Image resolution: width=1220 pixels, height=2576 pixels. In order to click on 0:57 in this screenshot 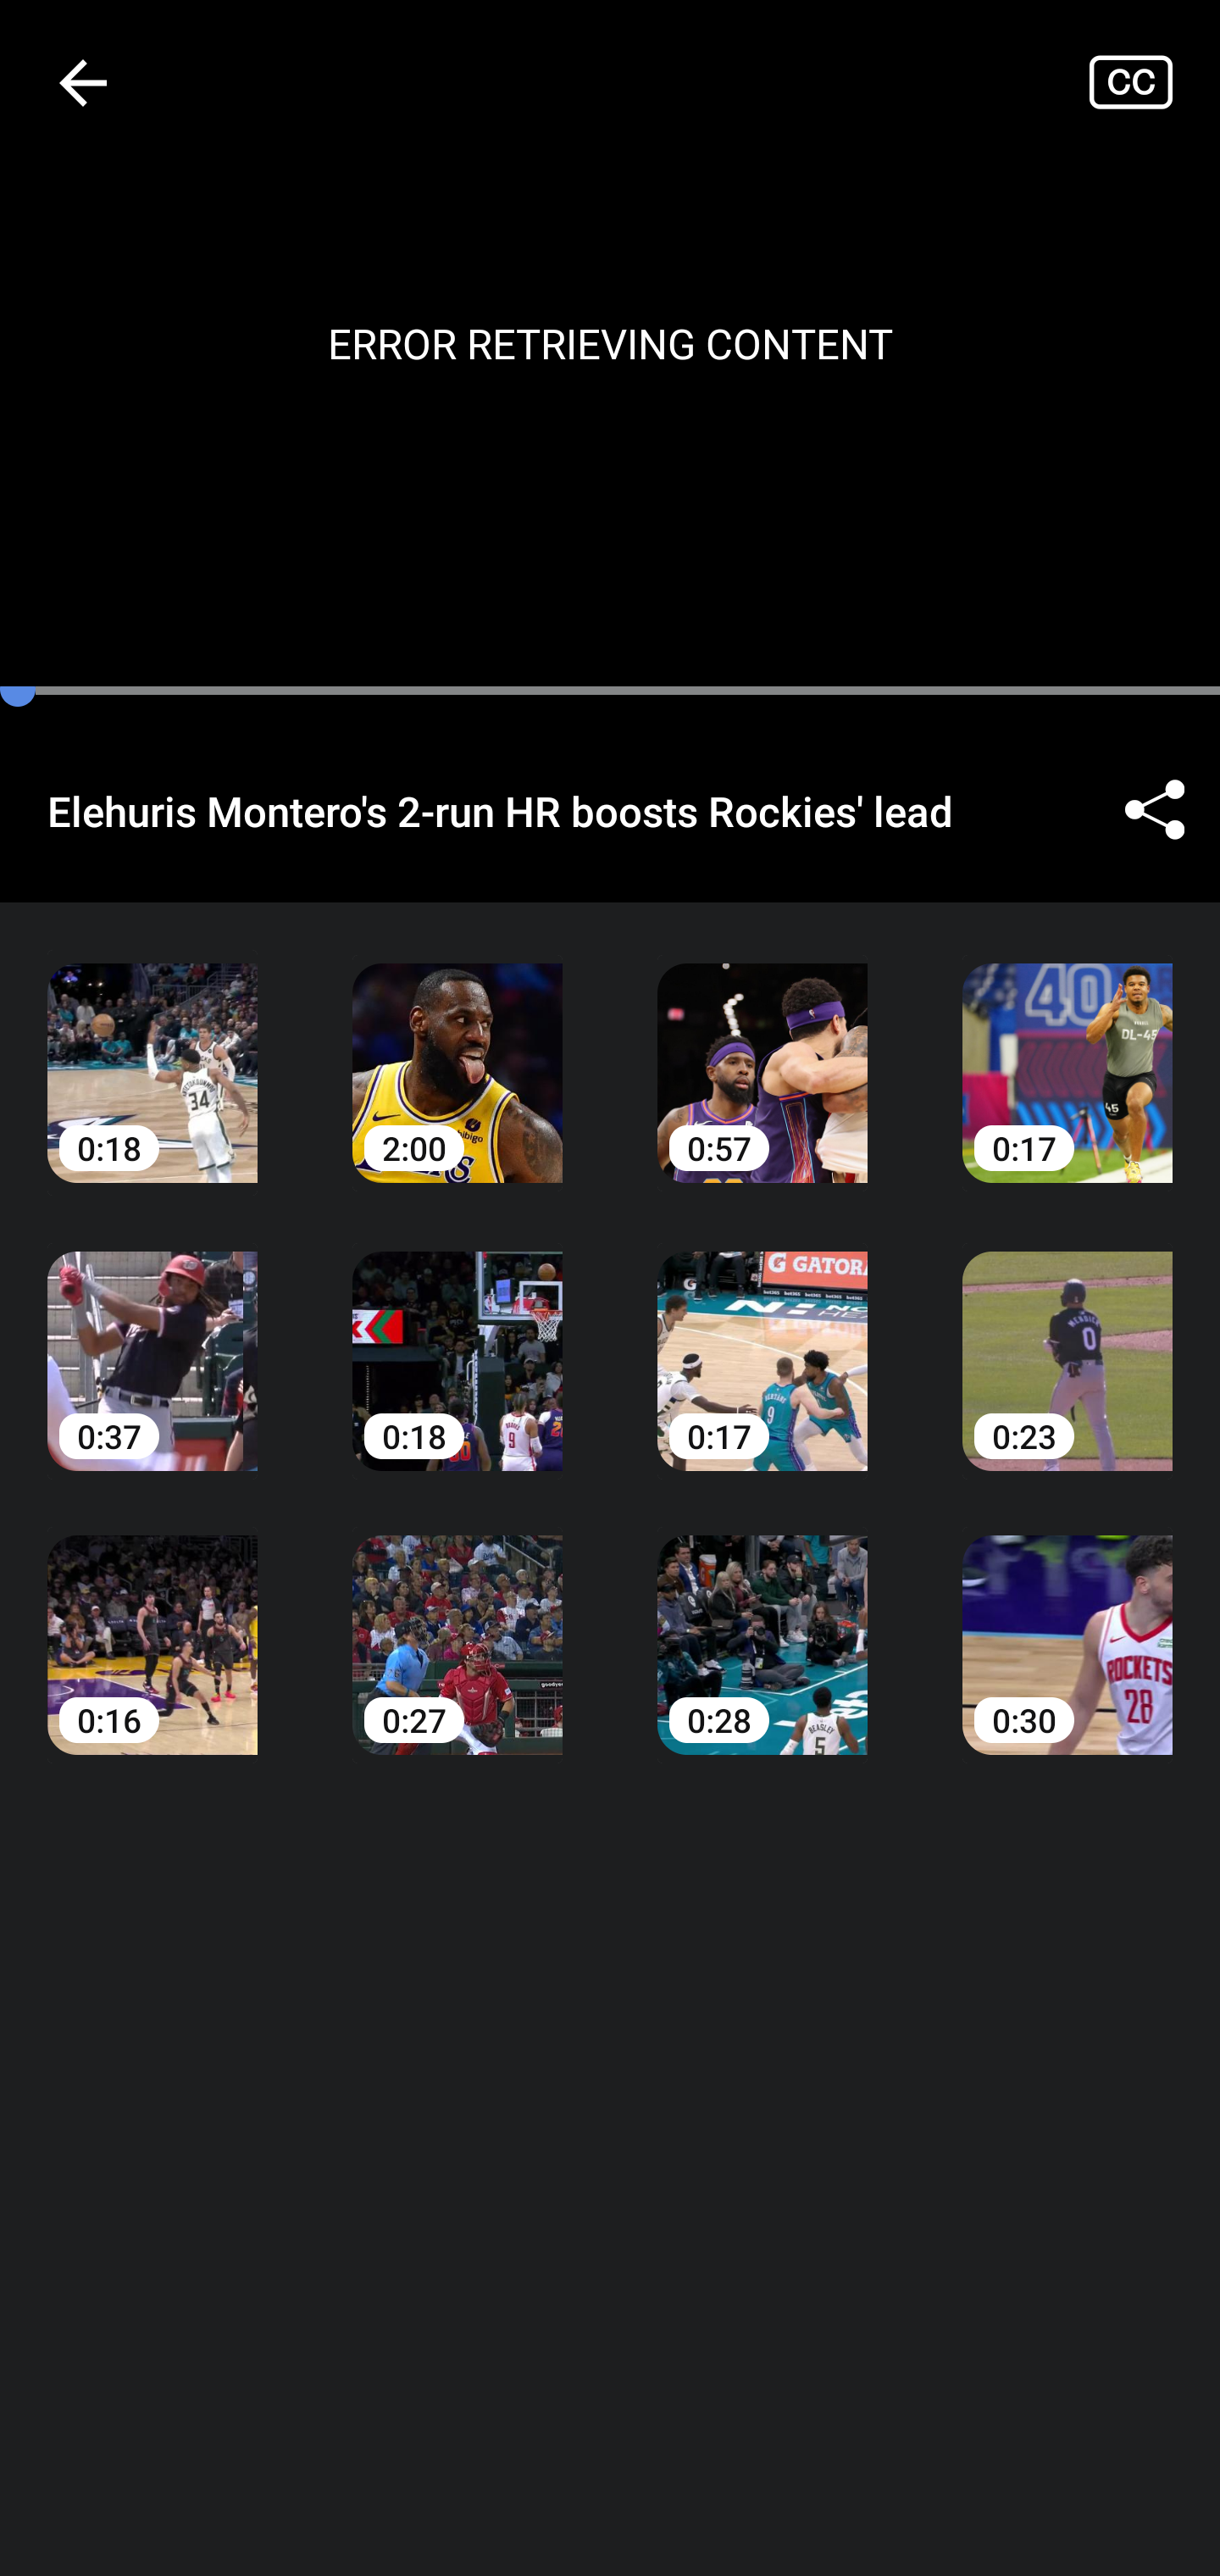, I will do `click(762, 1048)`.